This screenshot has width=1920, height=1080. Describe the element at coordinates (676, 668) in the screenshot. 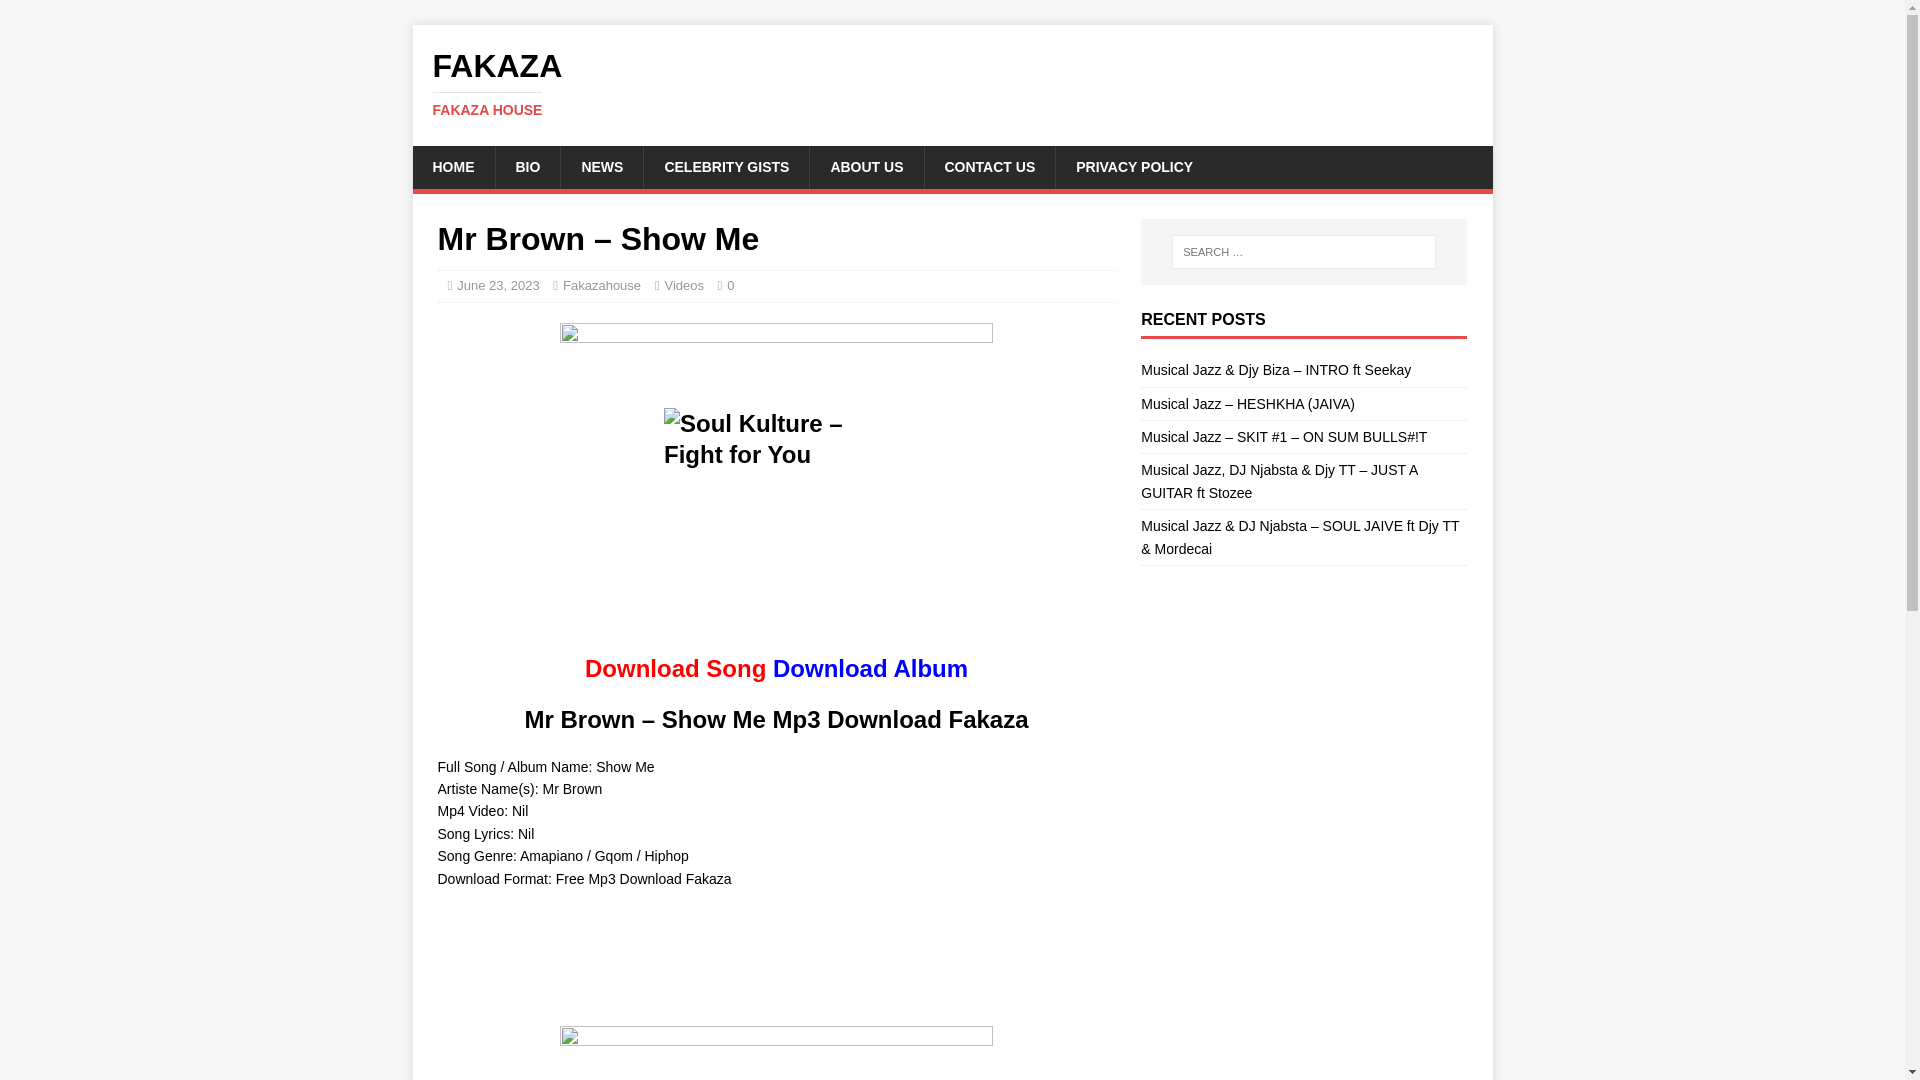

I see `NEWS` at that location.